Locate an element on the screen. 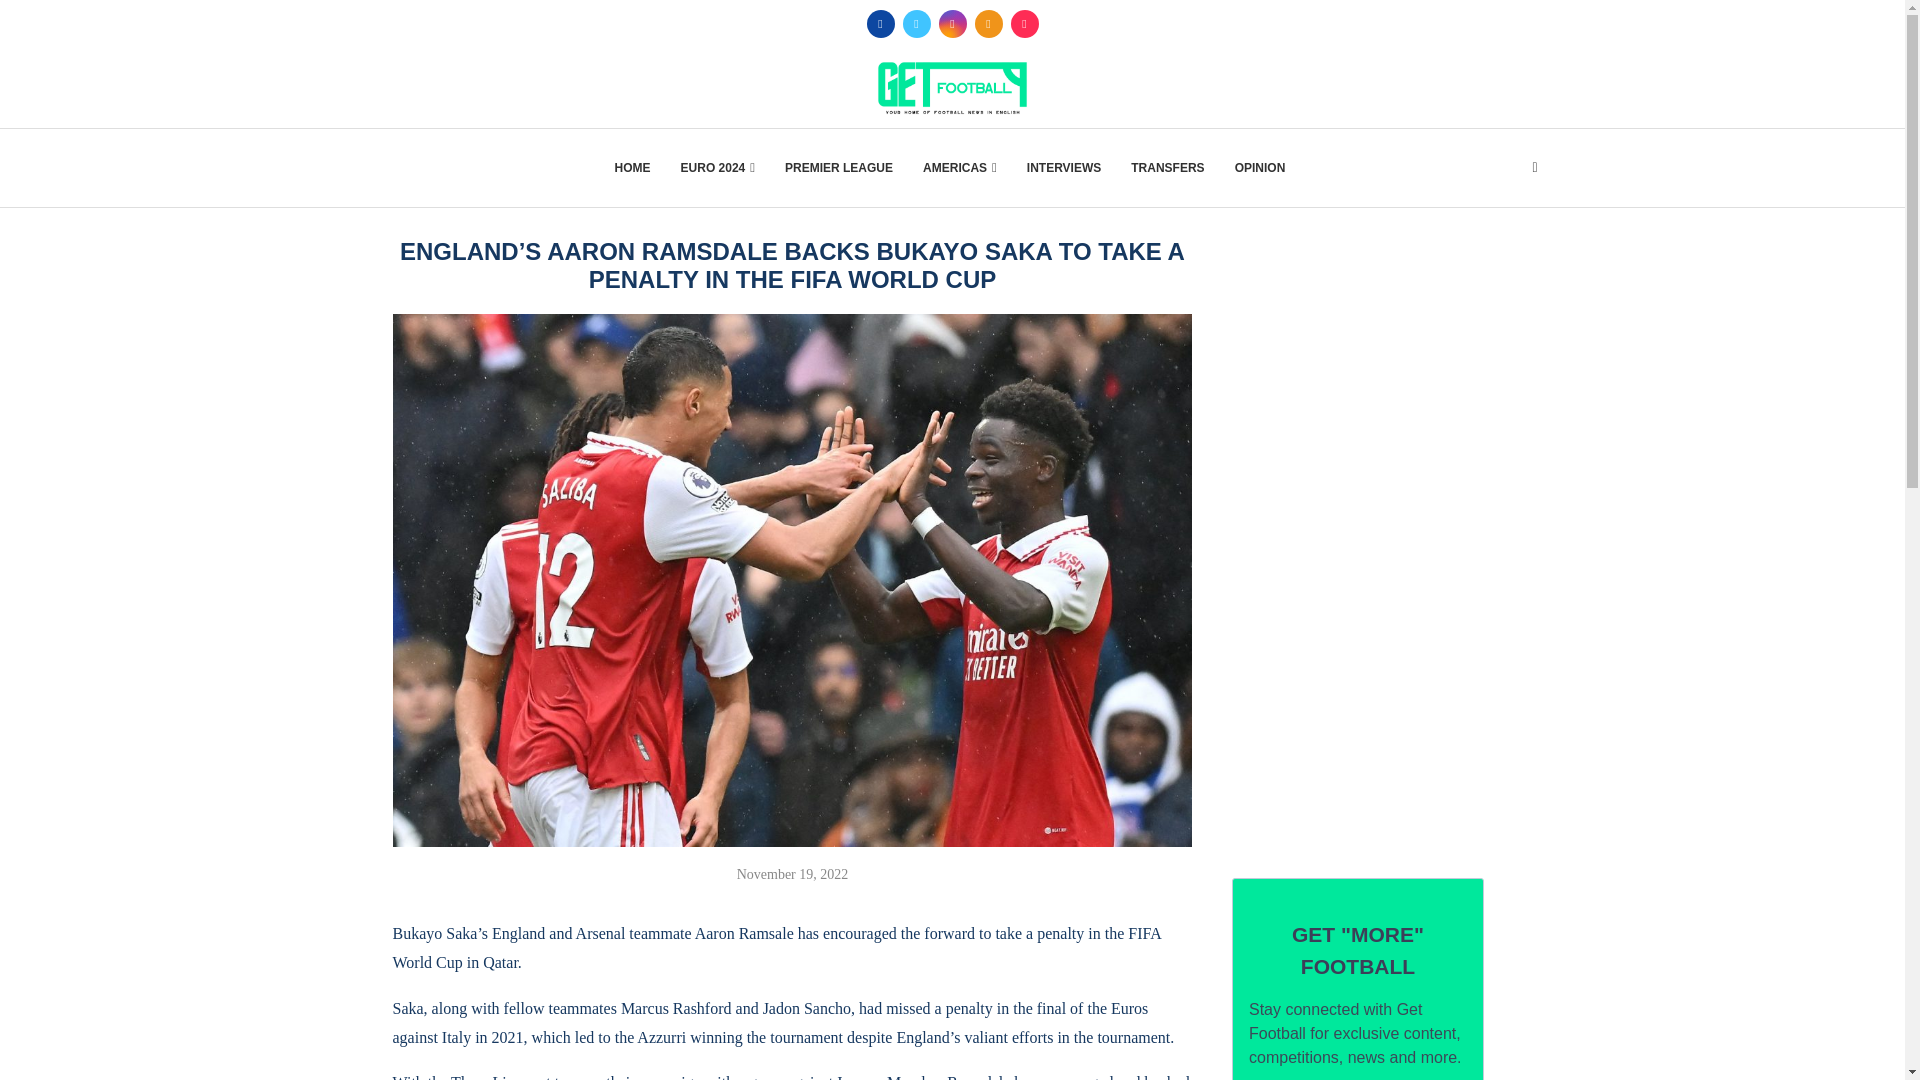  PREMIER LEAGUE is located at coordinates (838, 168).